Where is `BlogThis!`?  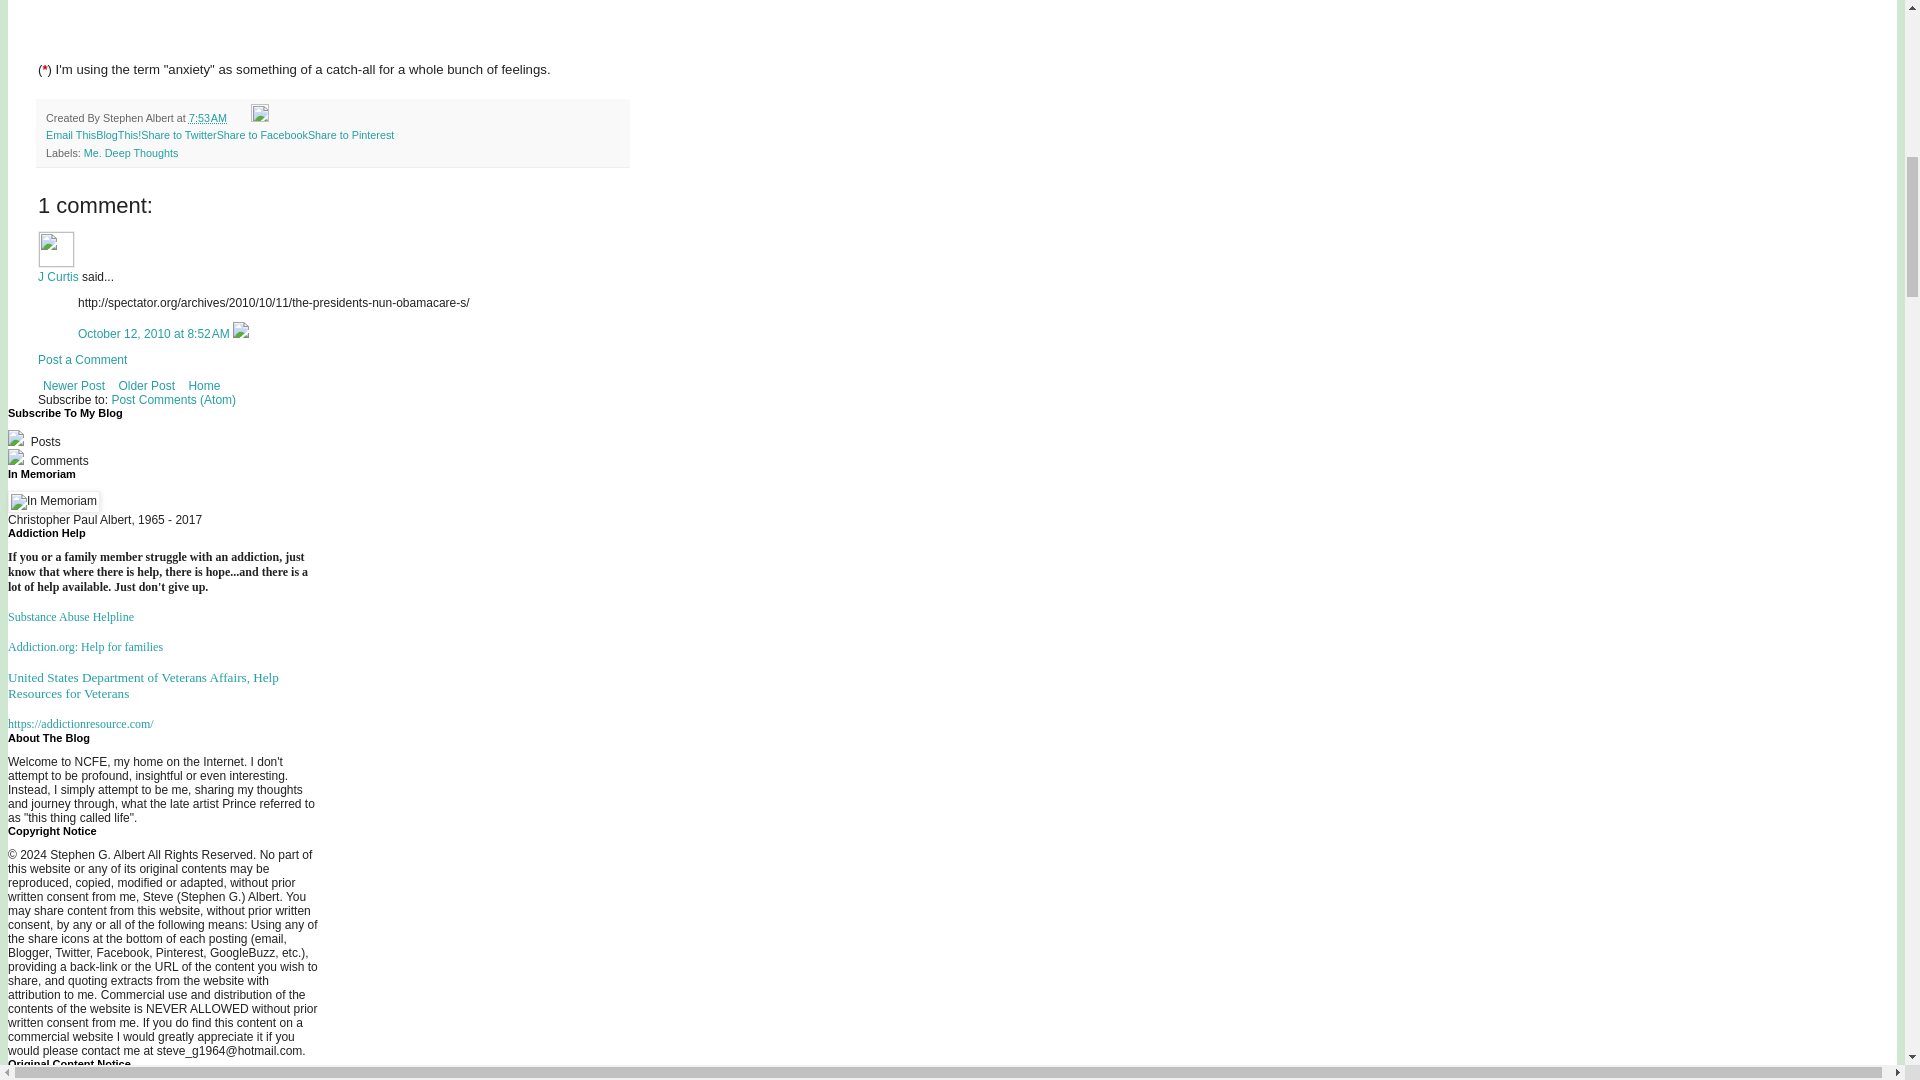
BlogThis! is located at coordinates (118, 134).